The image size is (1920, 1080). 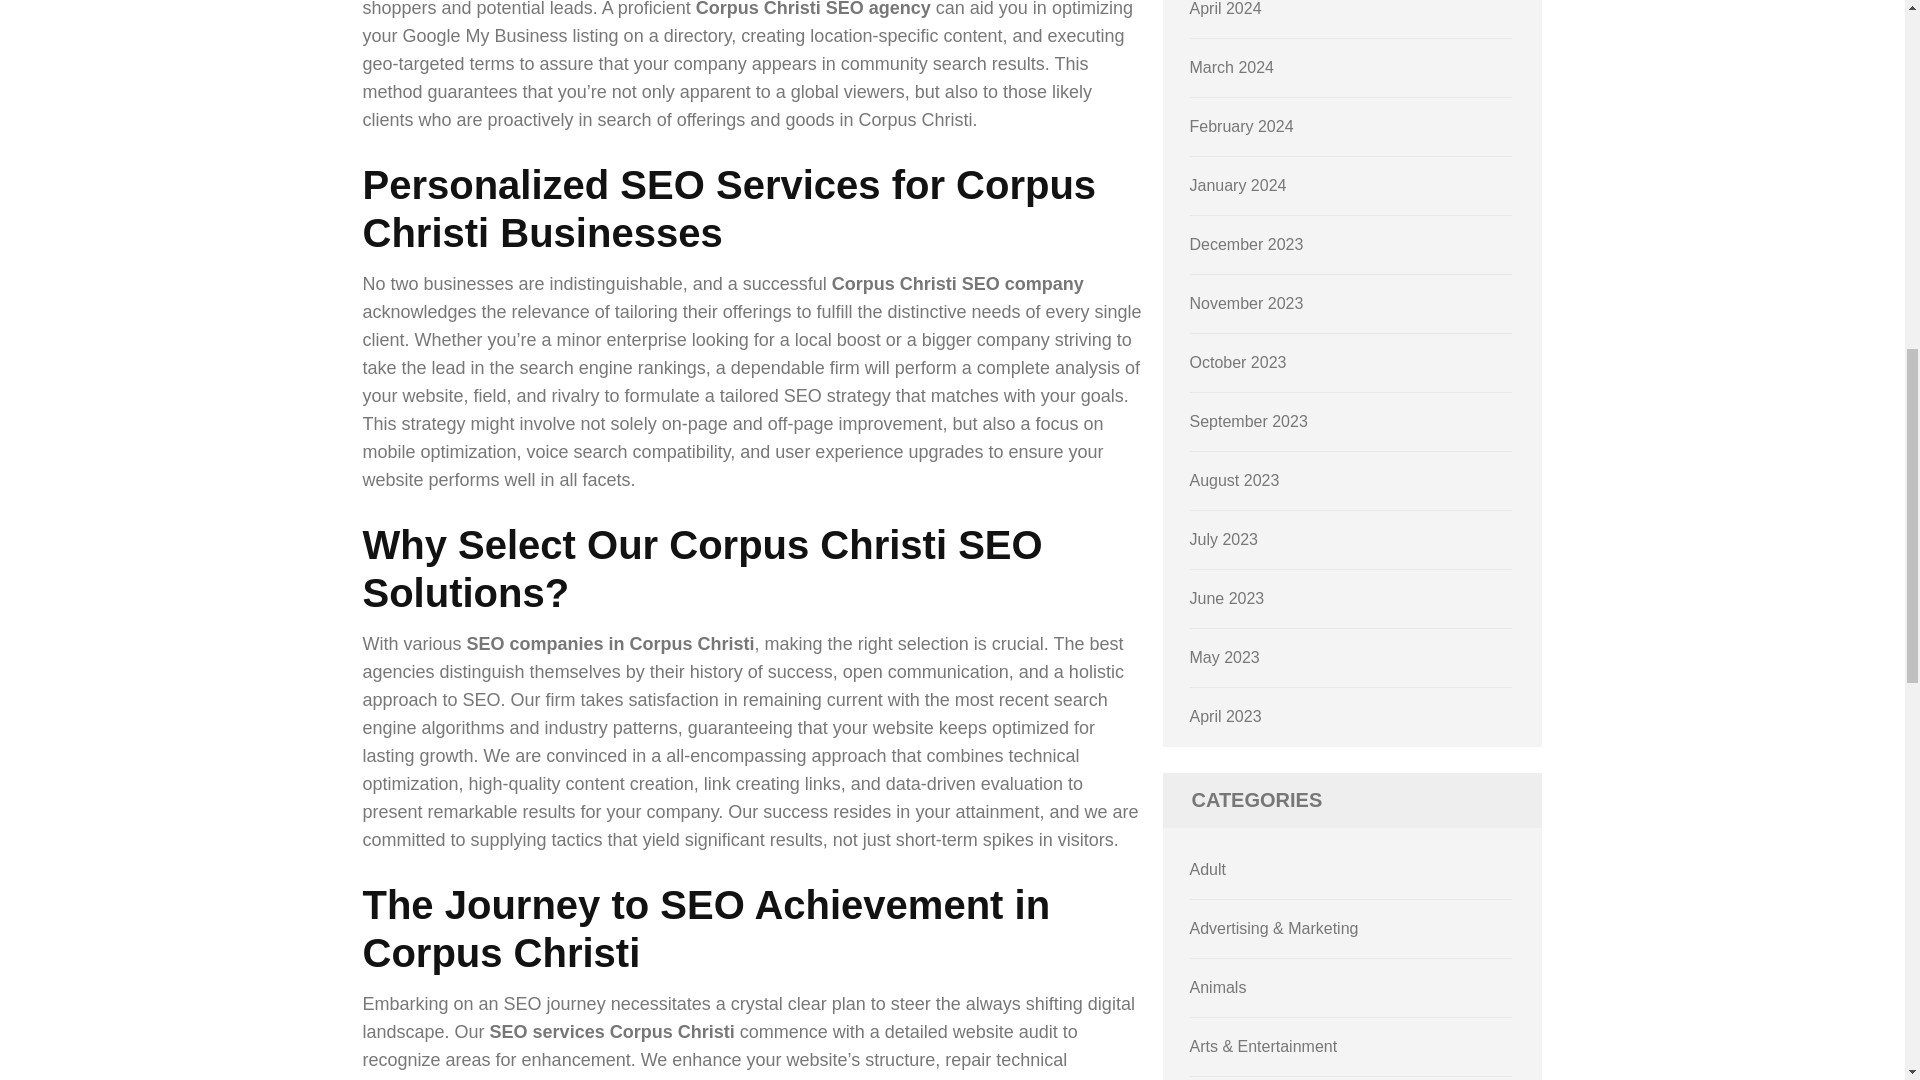 I want to click on November 2023, so click(x=1246, y=303).